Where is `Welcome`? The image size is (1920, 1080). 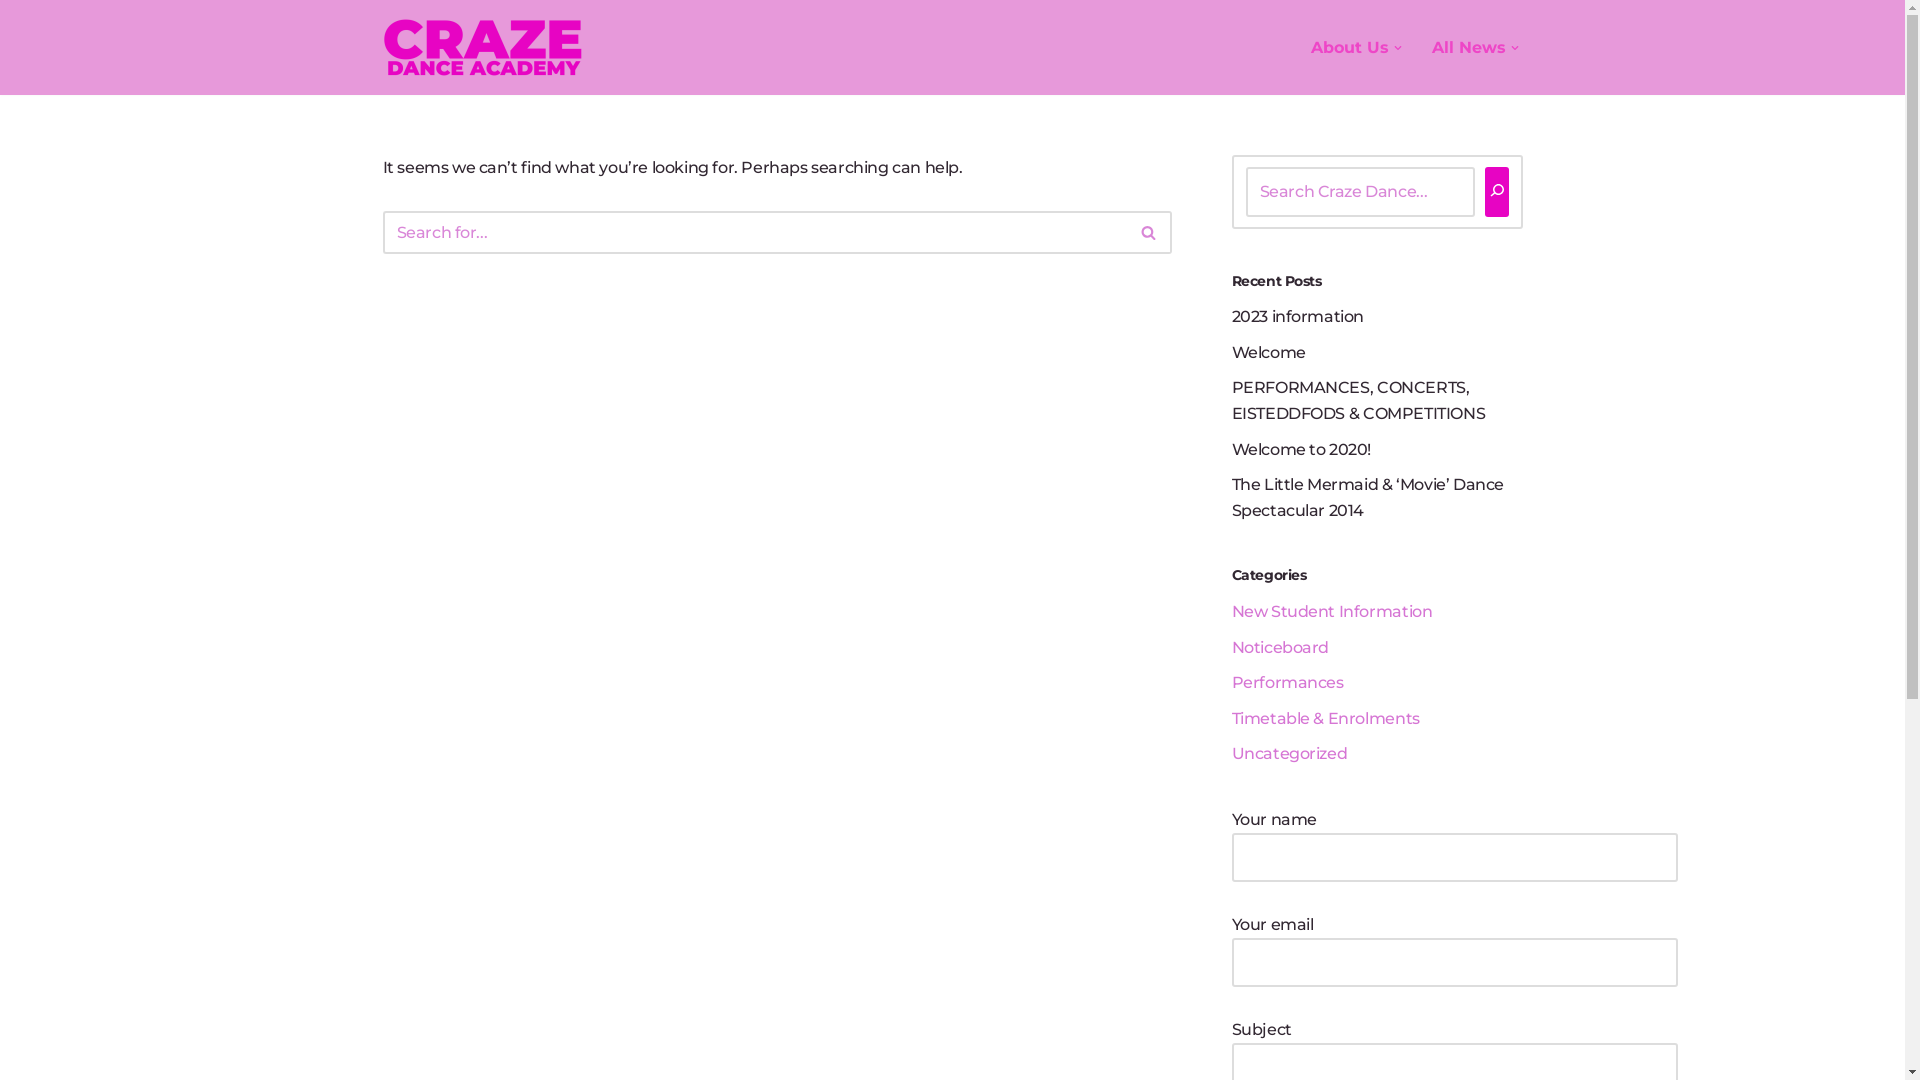 Welcome is located at coordinates (1269, 352).